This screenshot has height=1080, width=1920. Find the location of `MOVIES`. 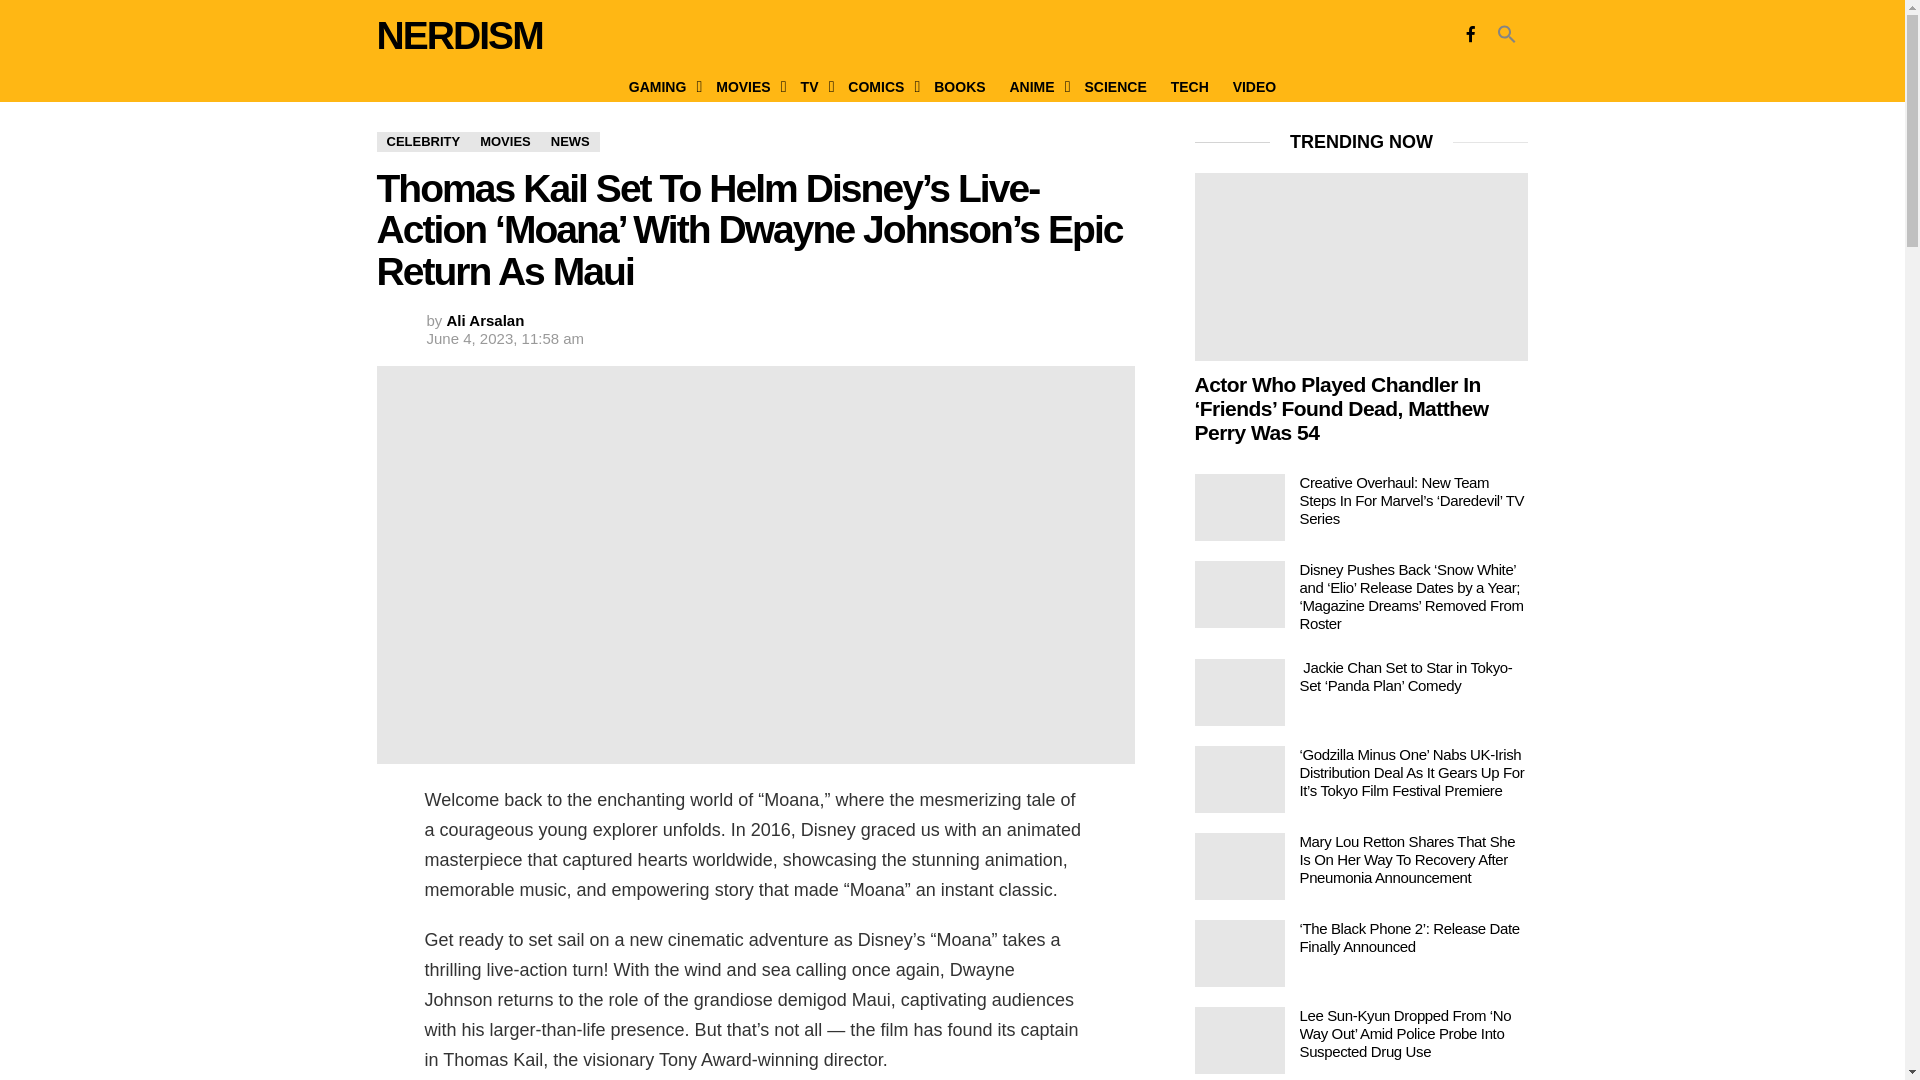

MOVIES is located at coordinates (506, 142).